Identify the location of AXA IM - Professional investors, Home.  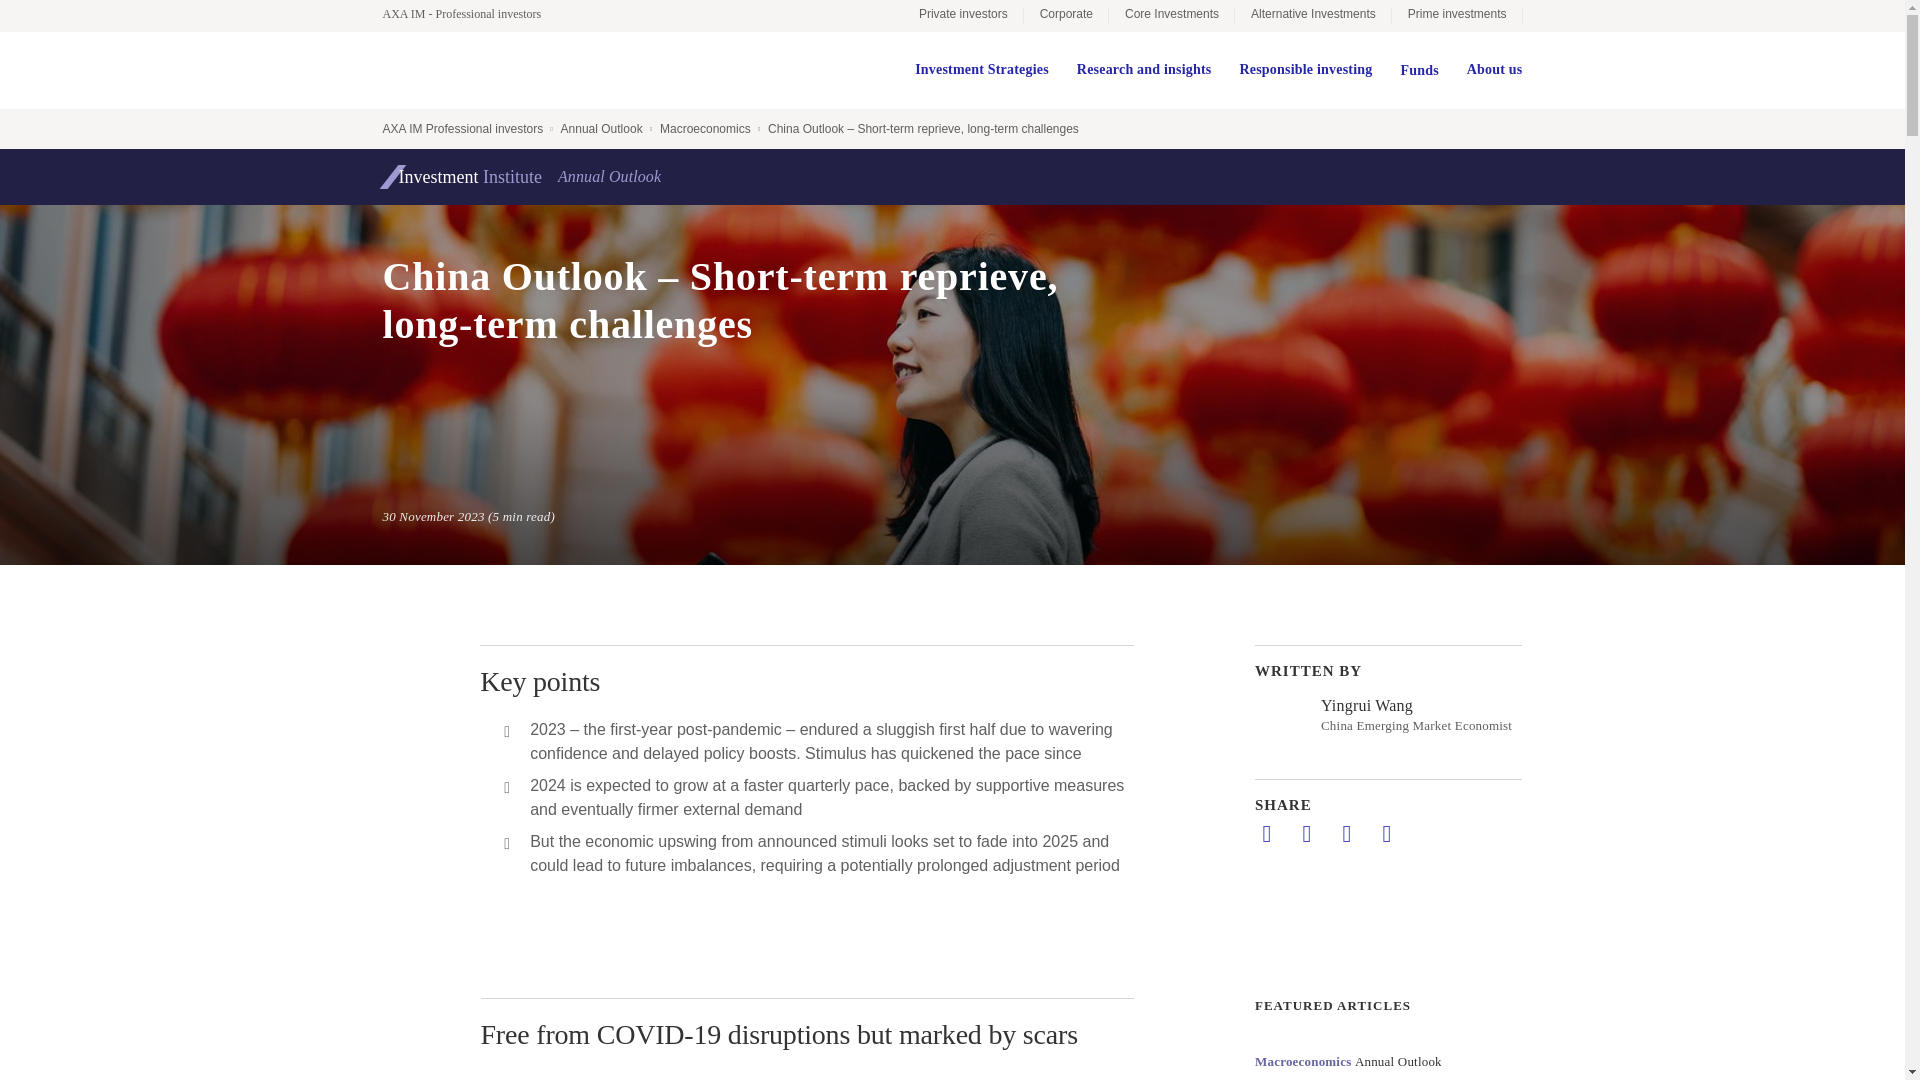
(471, 14).